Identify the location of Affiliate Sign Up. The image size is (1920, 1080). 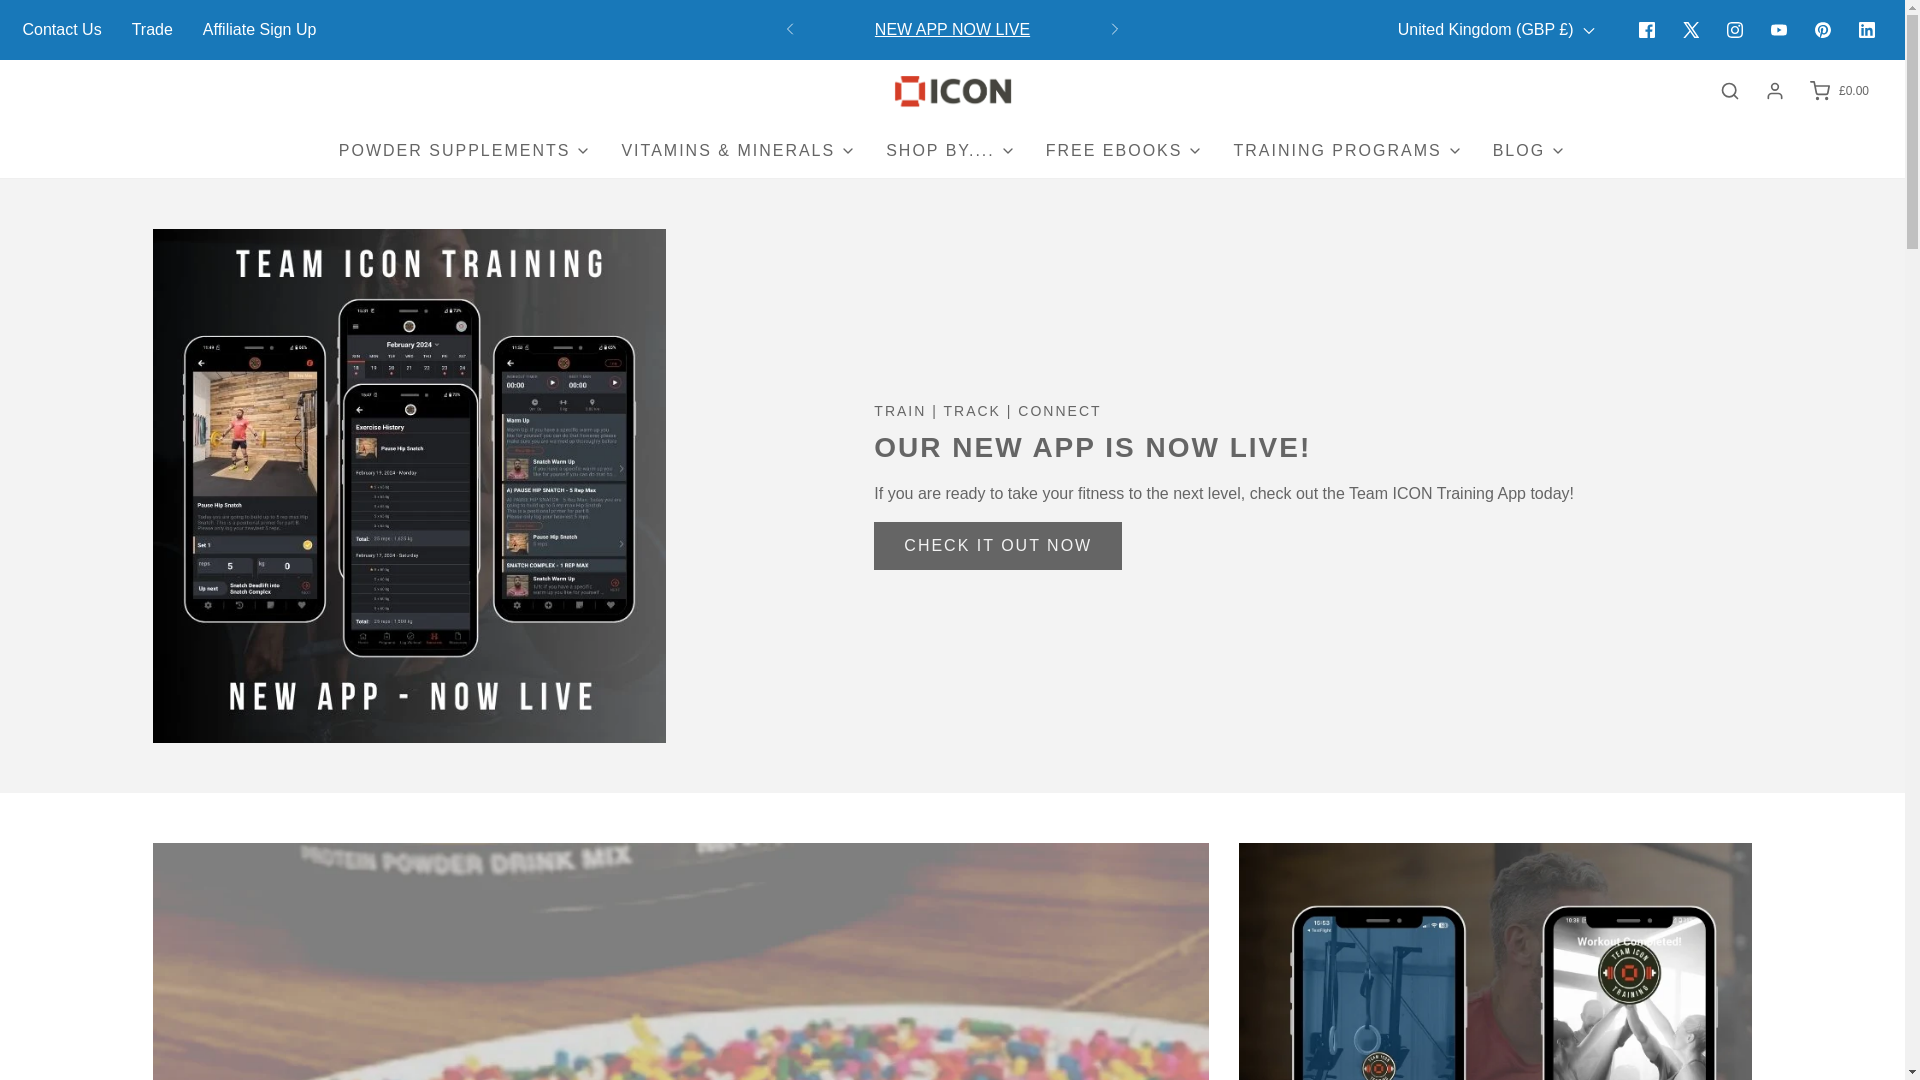
(260, 29).